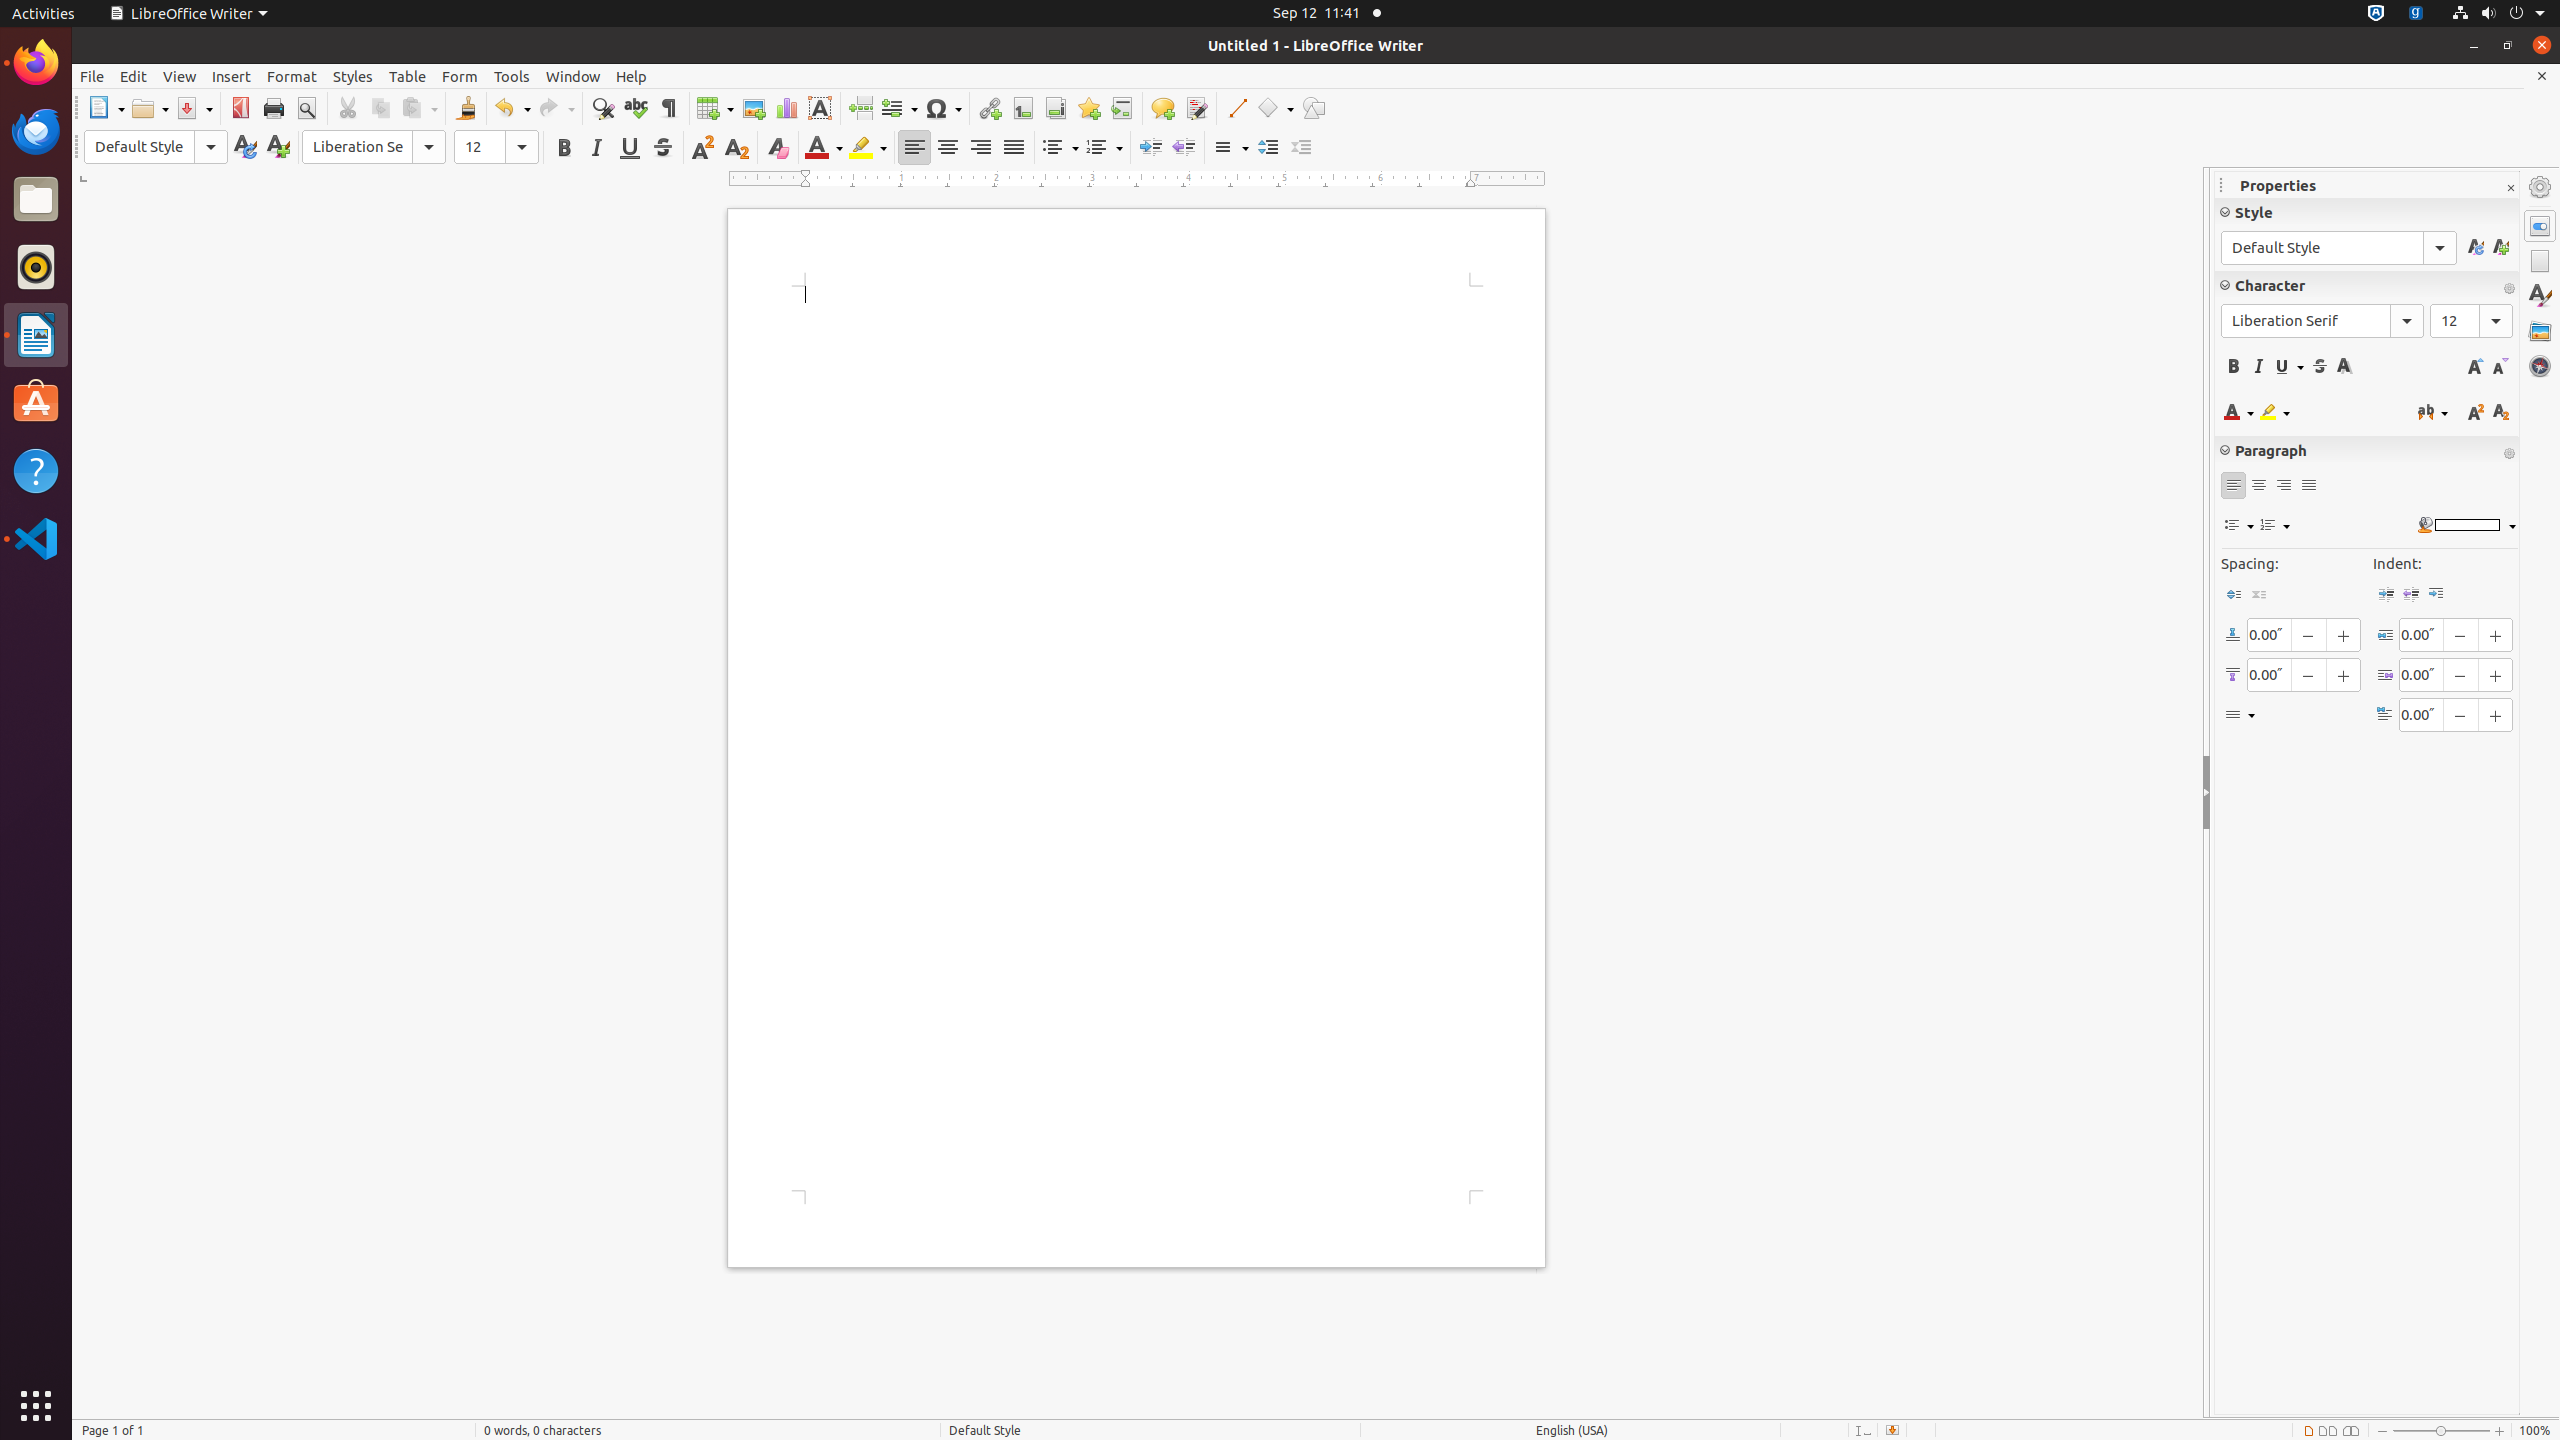 The image size is (2560, 1440). Describe the element at coordinates (556, 108) in the screenshot. I see `Redo` at that location.